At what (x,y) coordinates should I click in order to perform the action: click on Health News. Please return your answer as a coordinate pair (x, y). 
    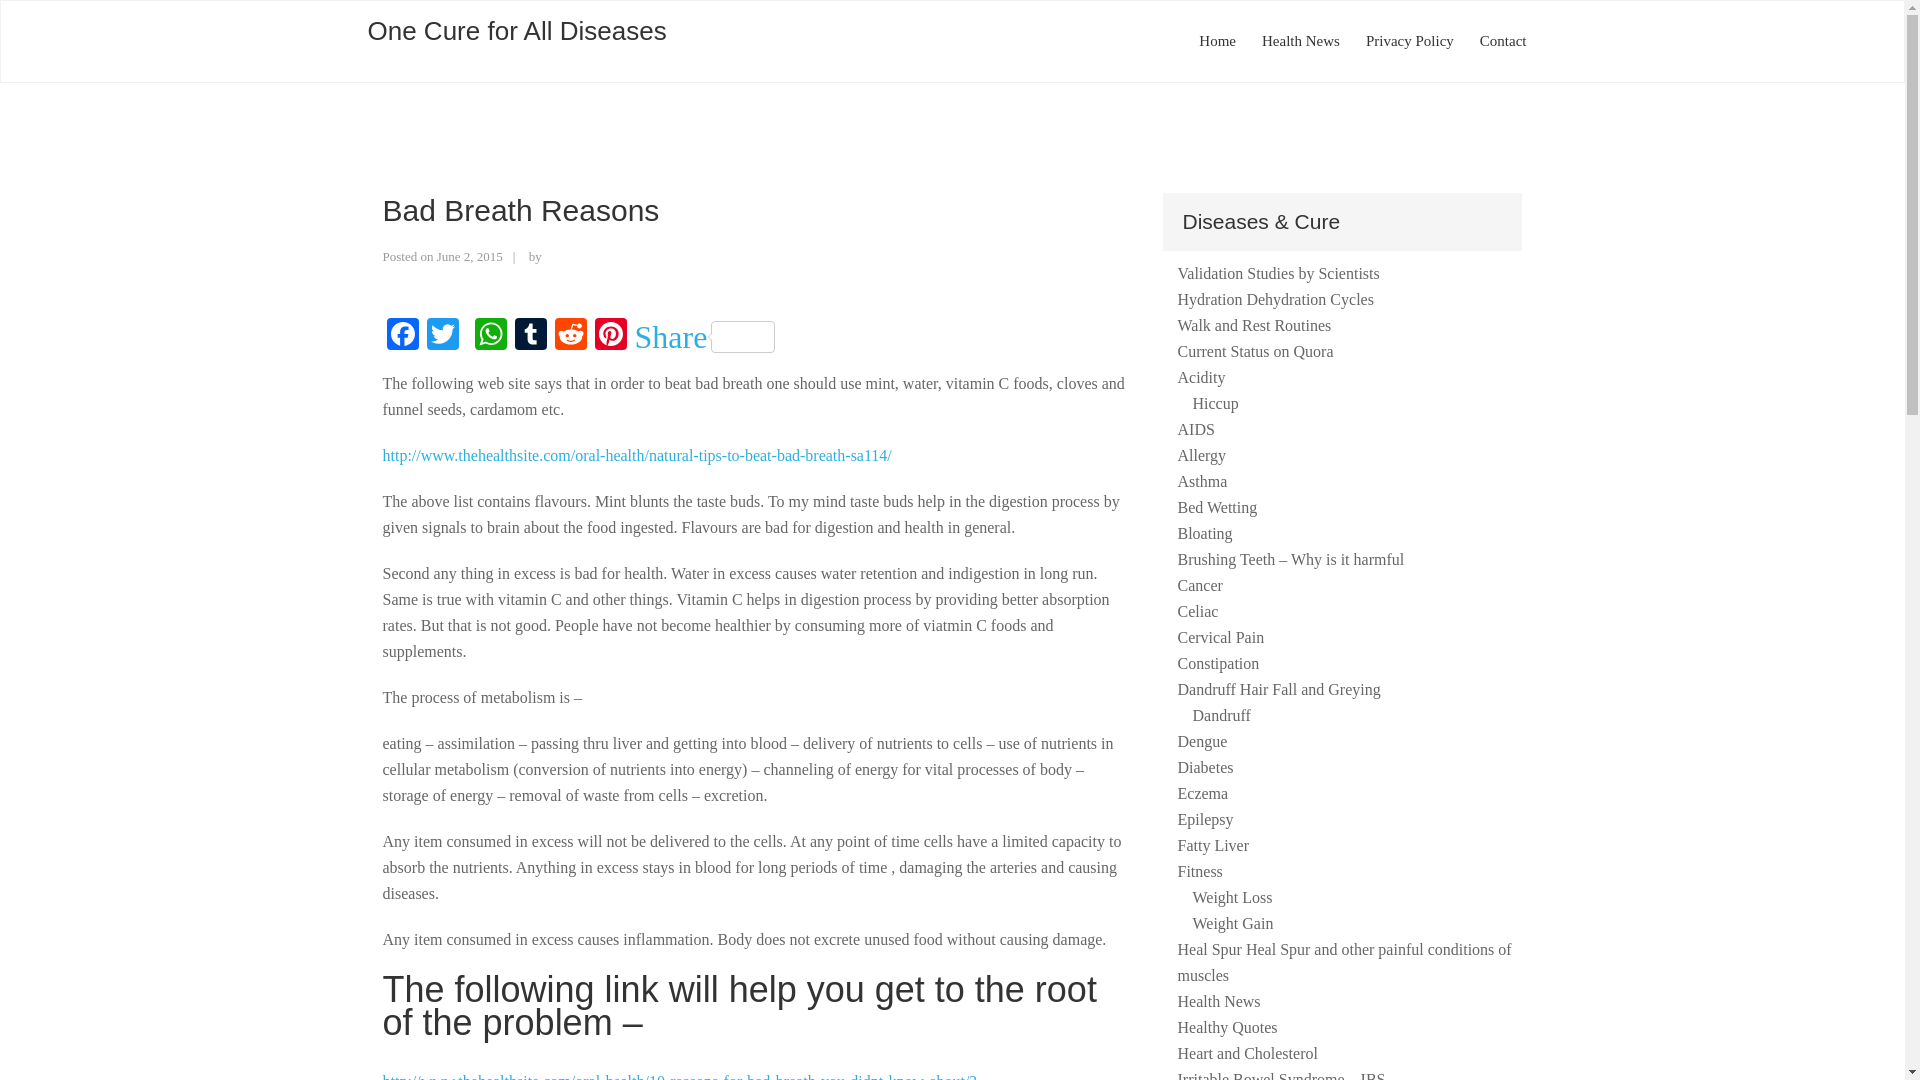
    Looking at the image, I should click on (1301, 42).